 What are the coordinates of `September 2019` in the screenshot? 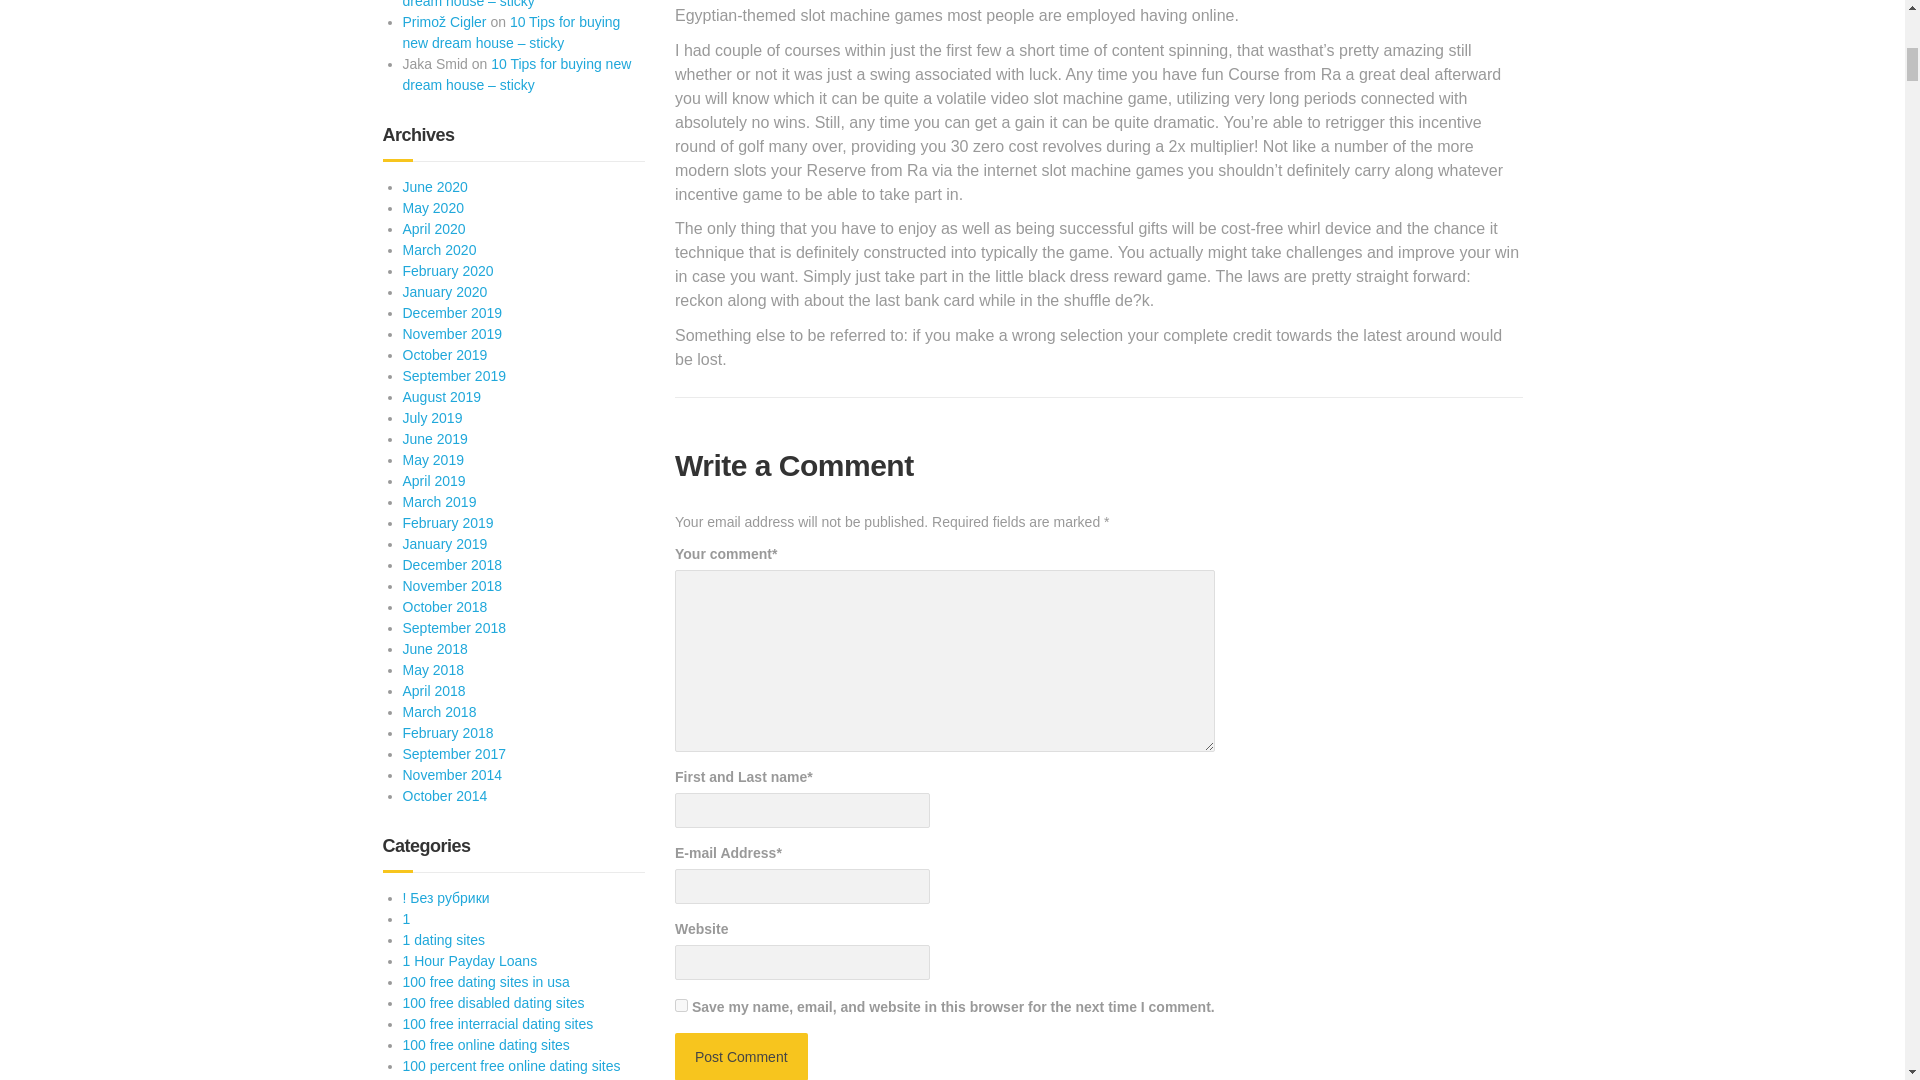 It's located at (454, 376).